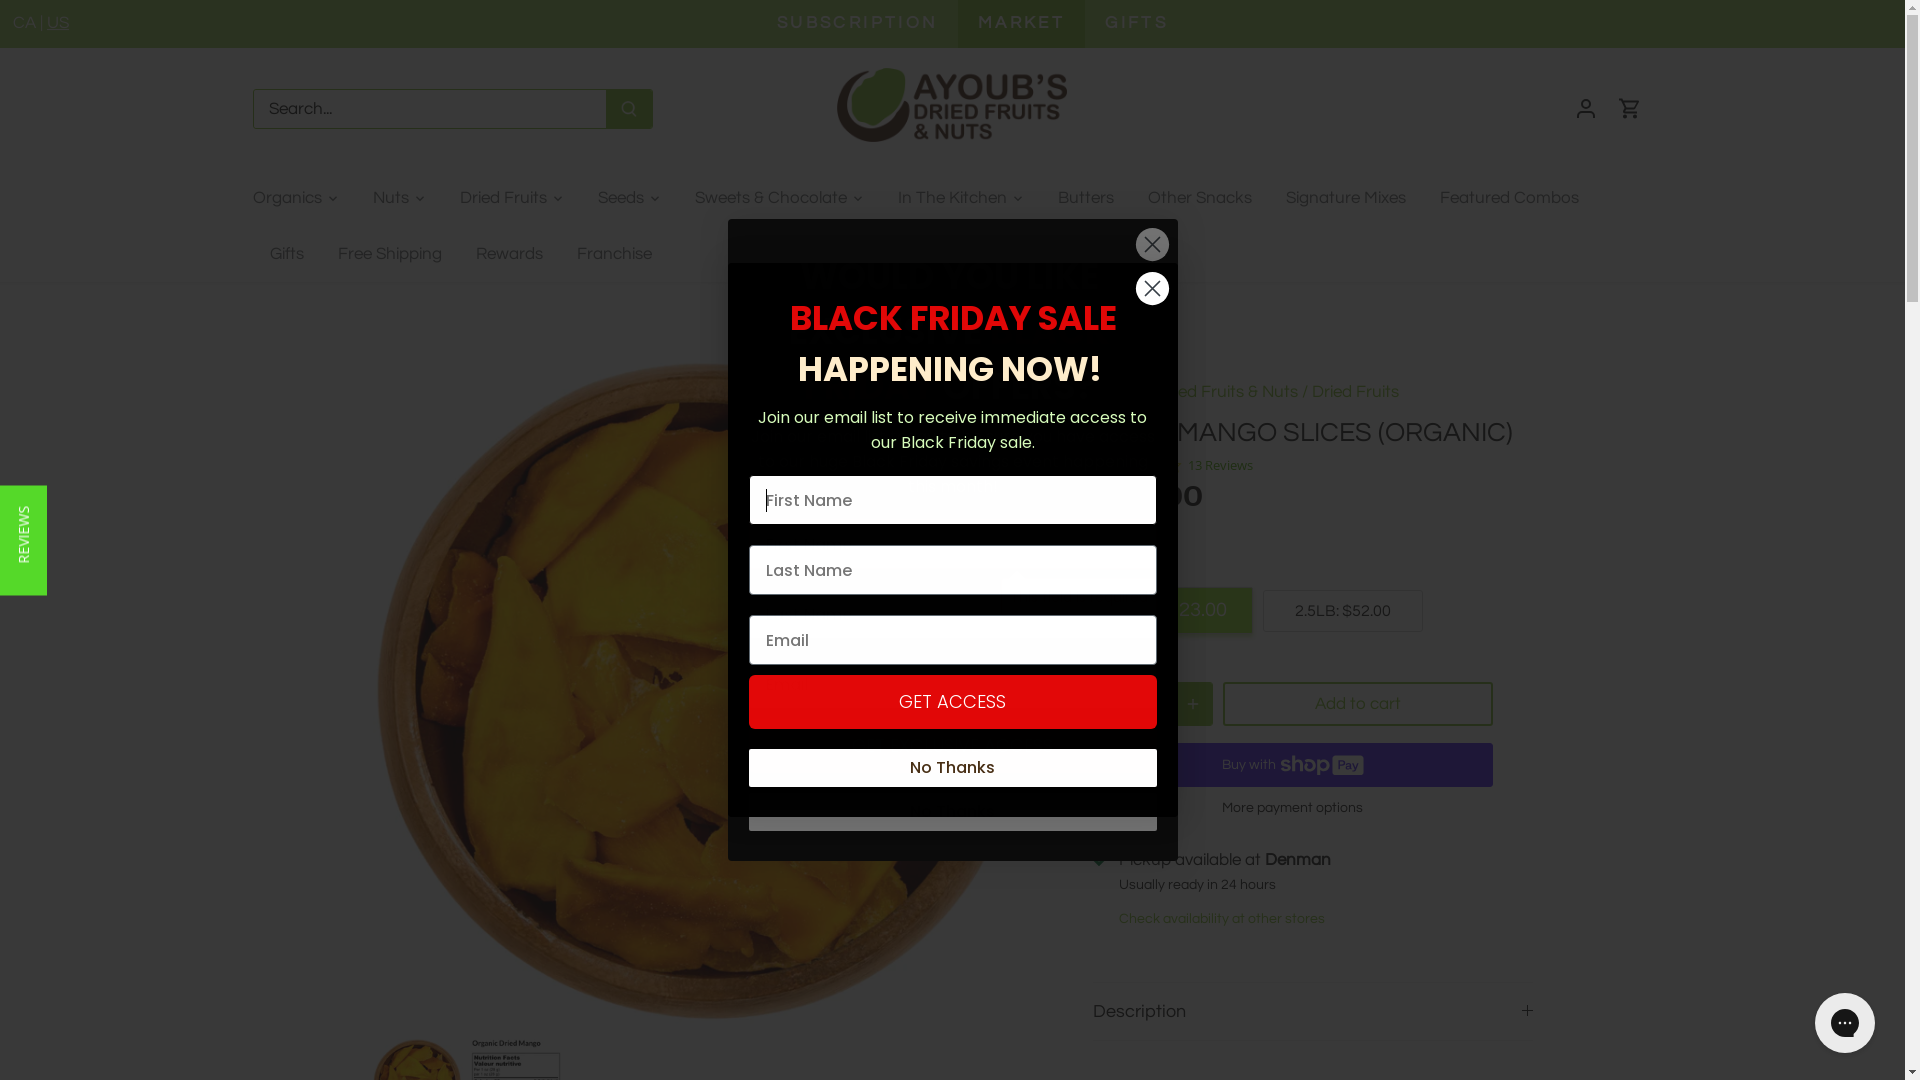  Describe the element at coordinates (286, 254) in the screenshot. I see `Gifts` at that location.